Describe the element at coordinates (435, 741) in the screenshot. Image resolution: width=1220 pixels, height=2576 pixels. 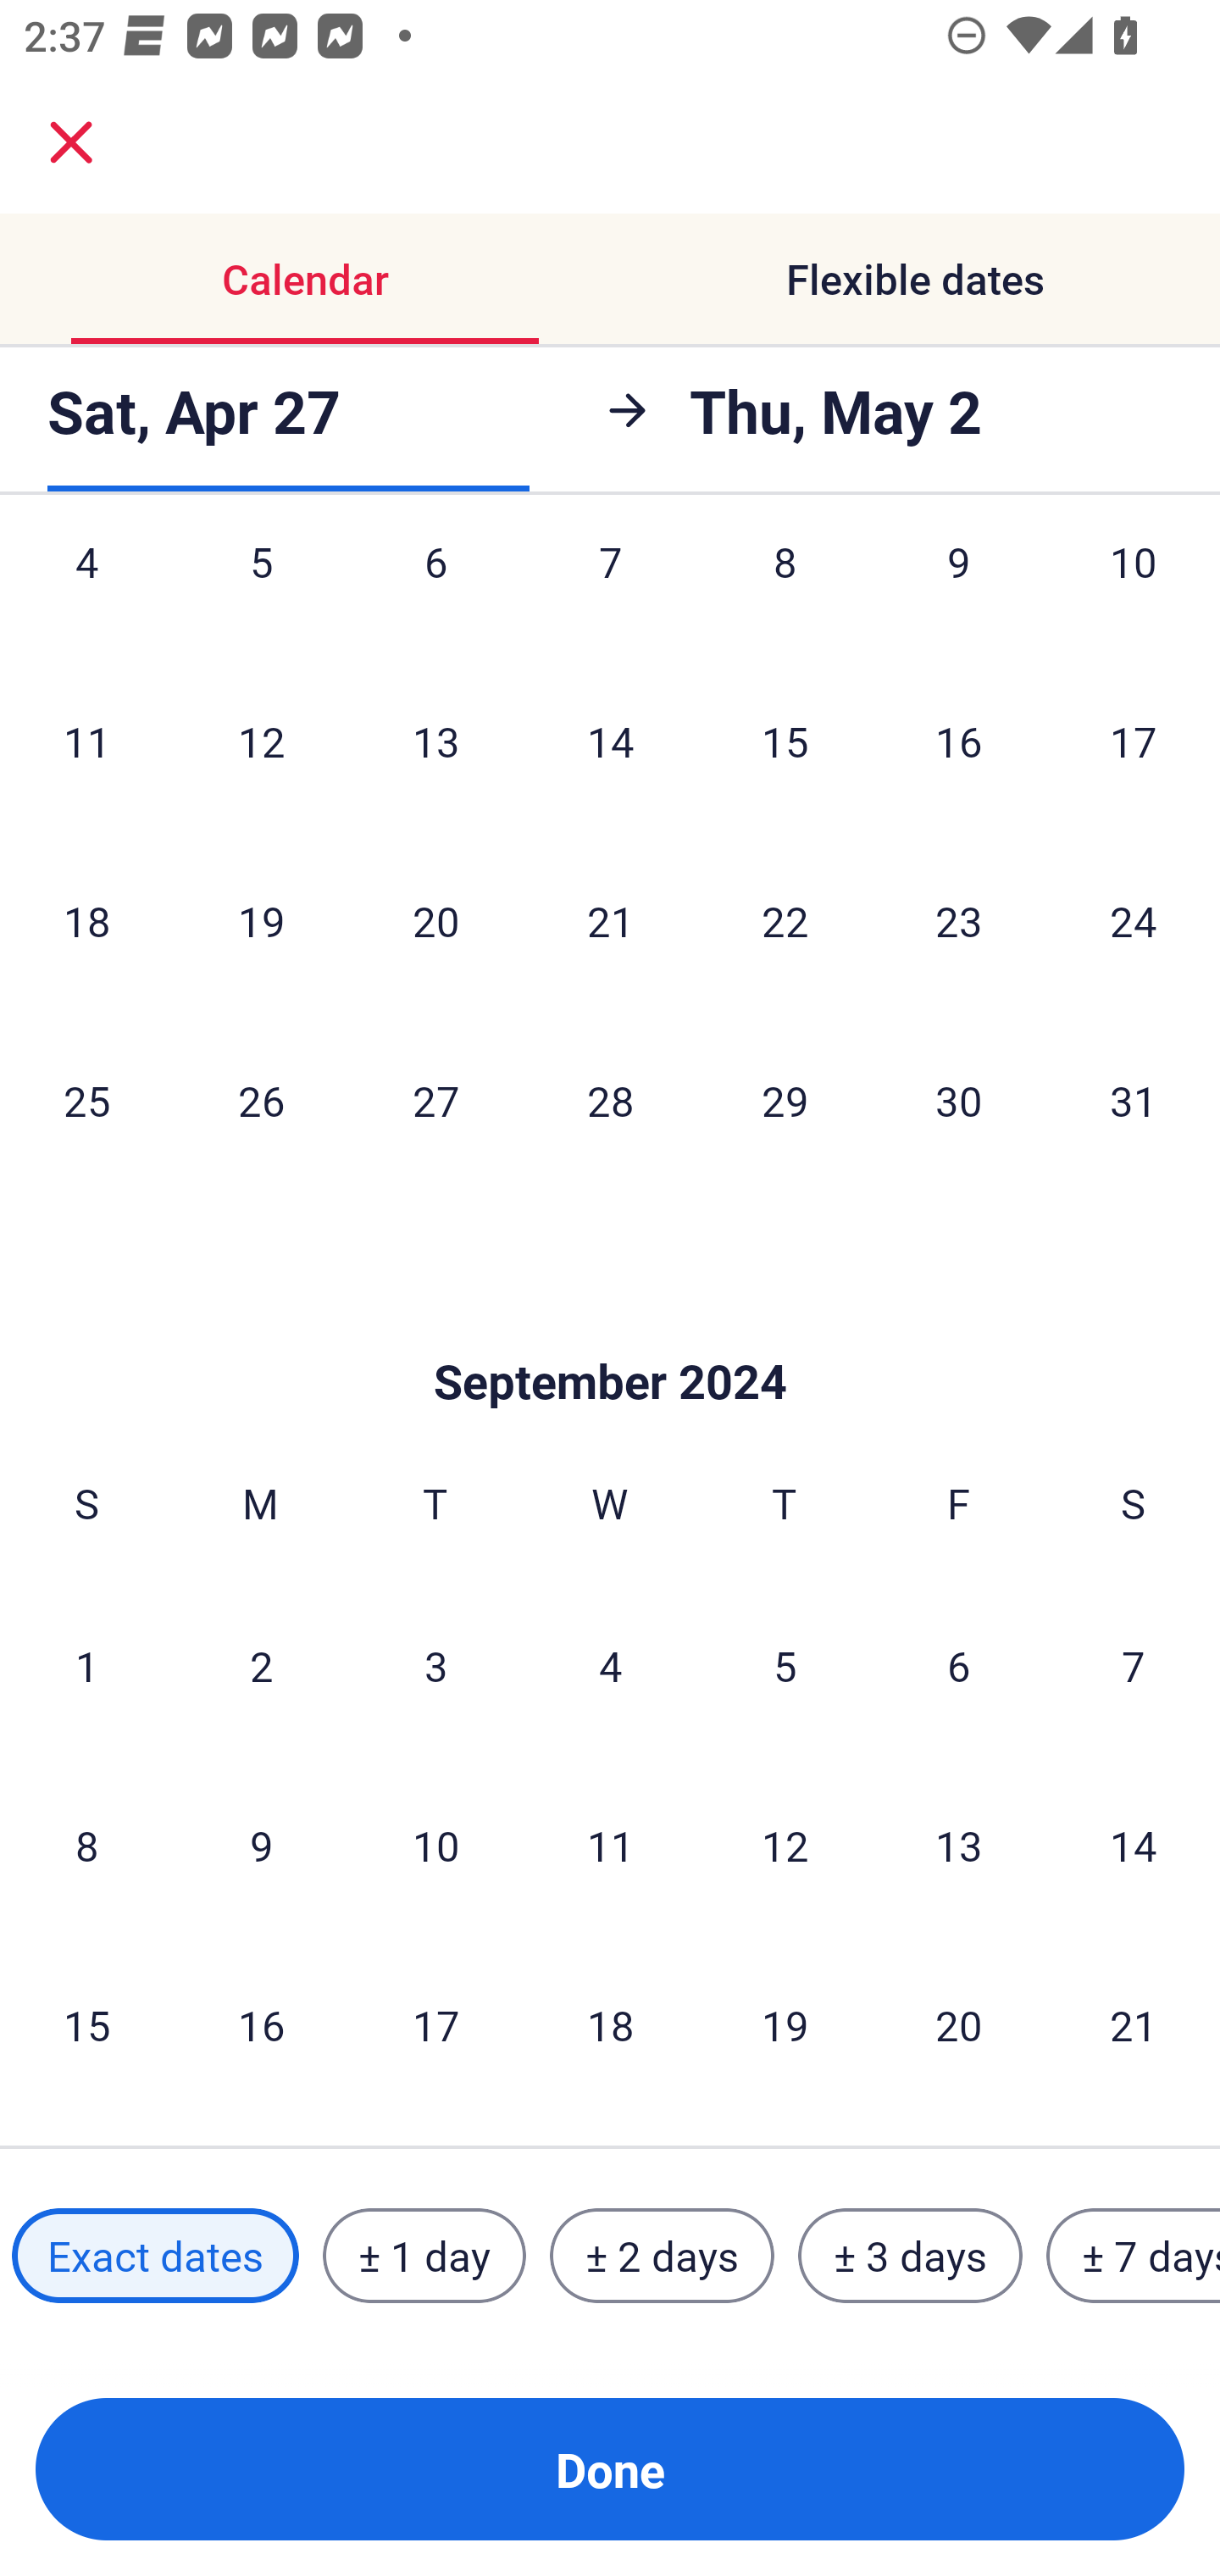
I see `13 Tuesday, August 13, 2024` at that location.